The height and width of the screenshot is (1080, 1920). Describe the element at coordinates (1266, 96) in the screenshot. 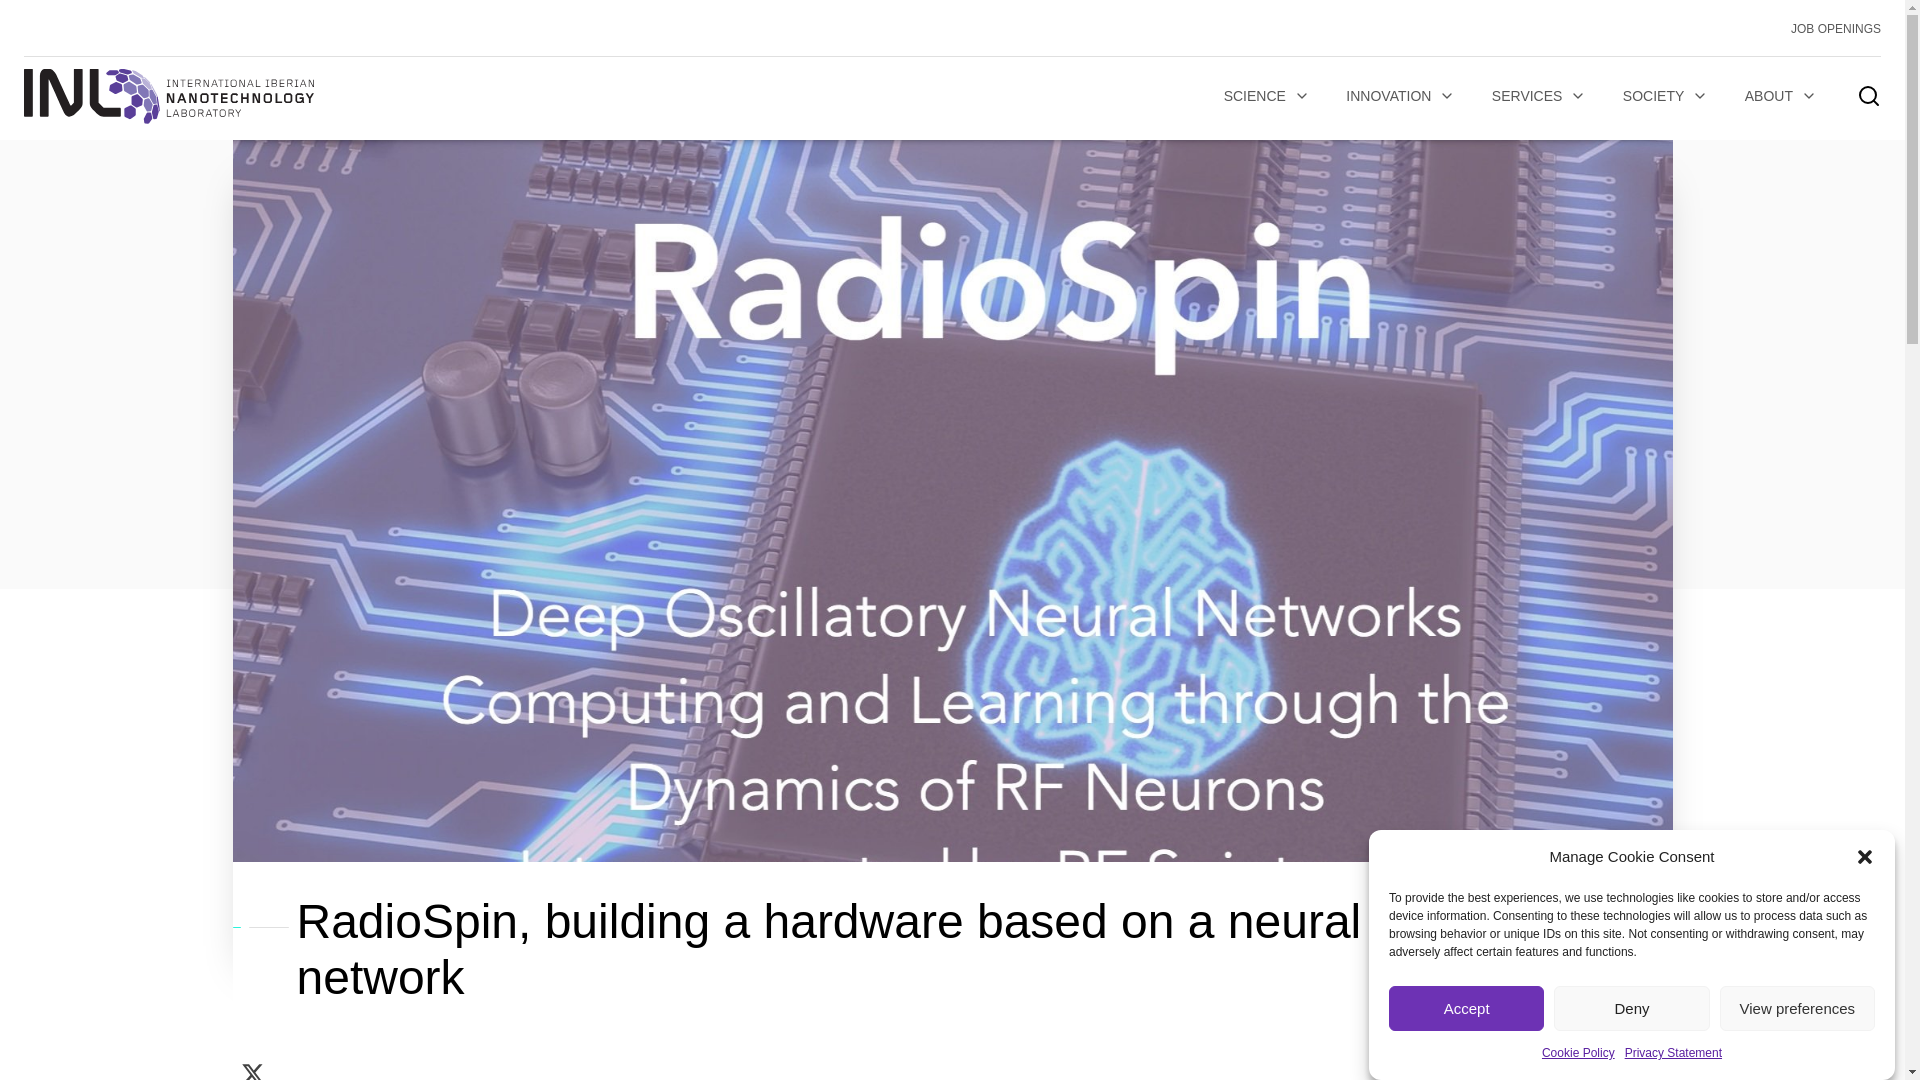

I see `SCIENCE` at that location.